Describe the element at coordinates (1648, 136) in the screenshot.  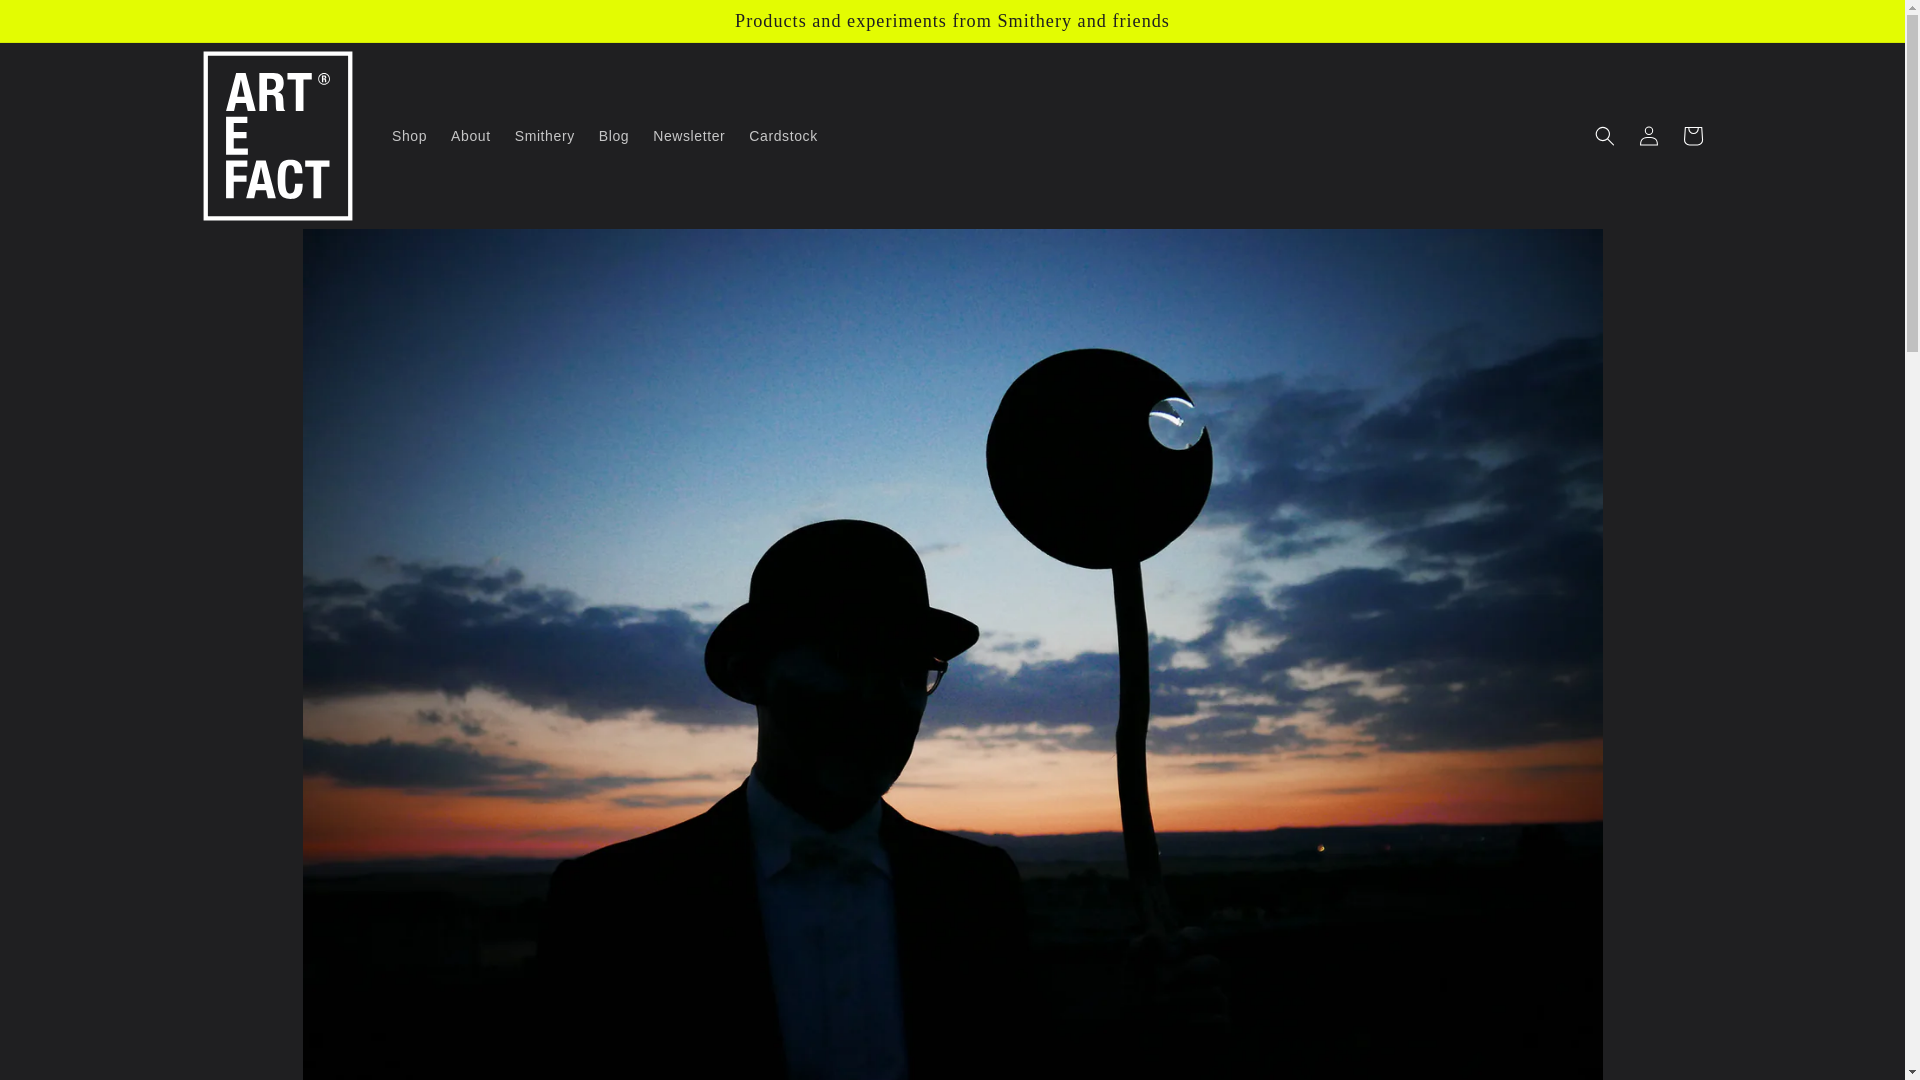
I see `Log in` at that location.